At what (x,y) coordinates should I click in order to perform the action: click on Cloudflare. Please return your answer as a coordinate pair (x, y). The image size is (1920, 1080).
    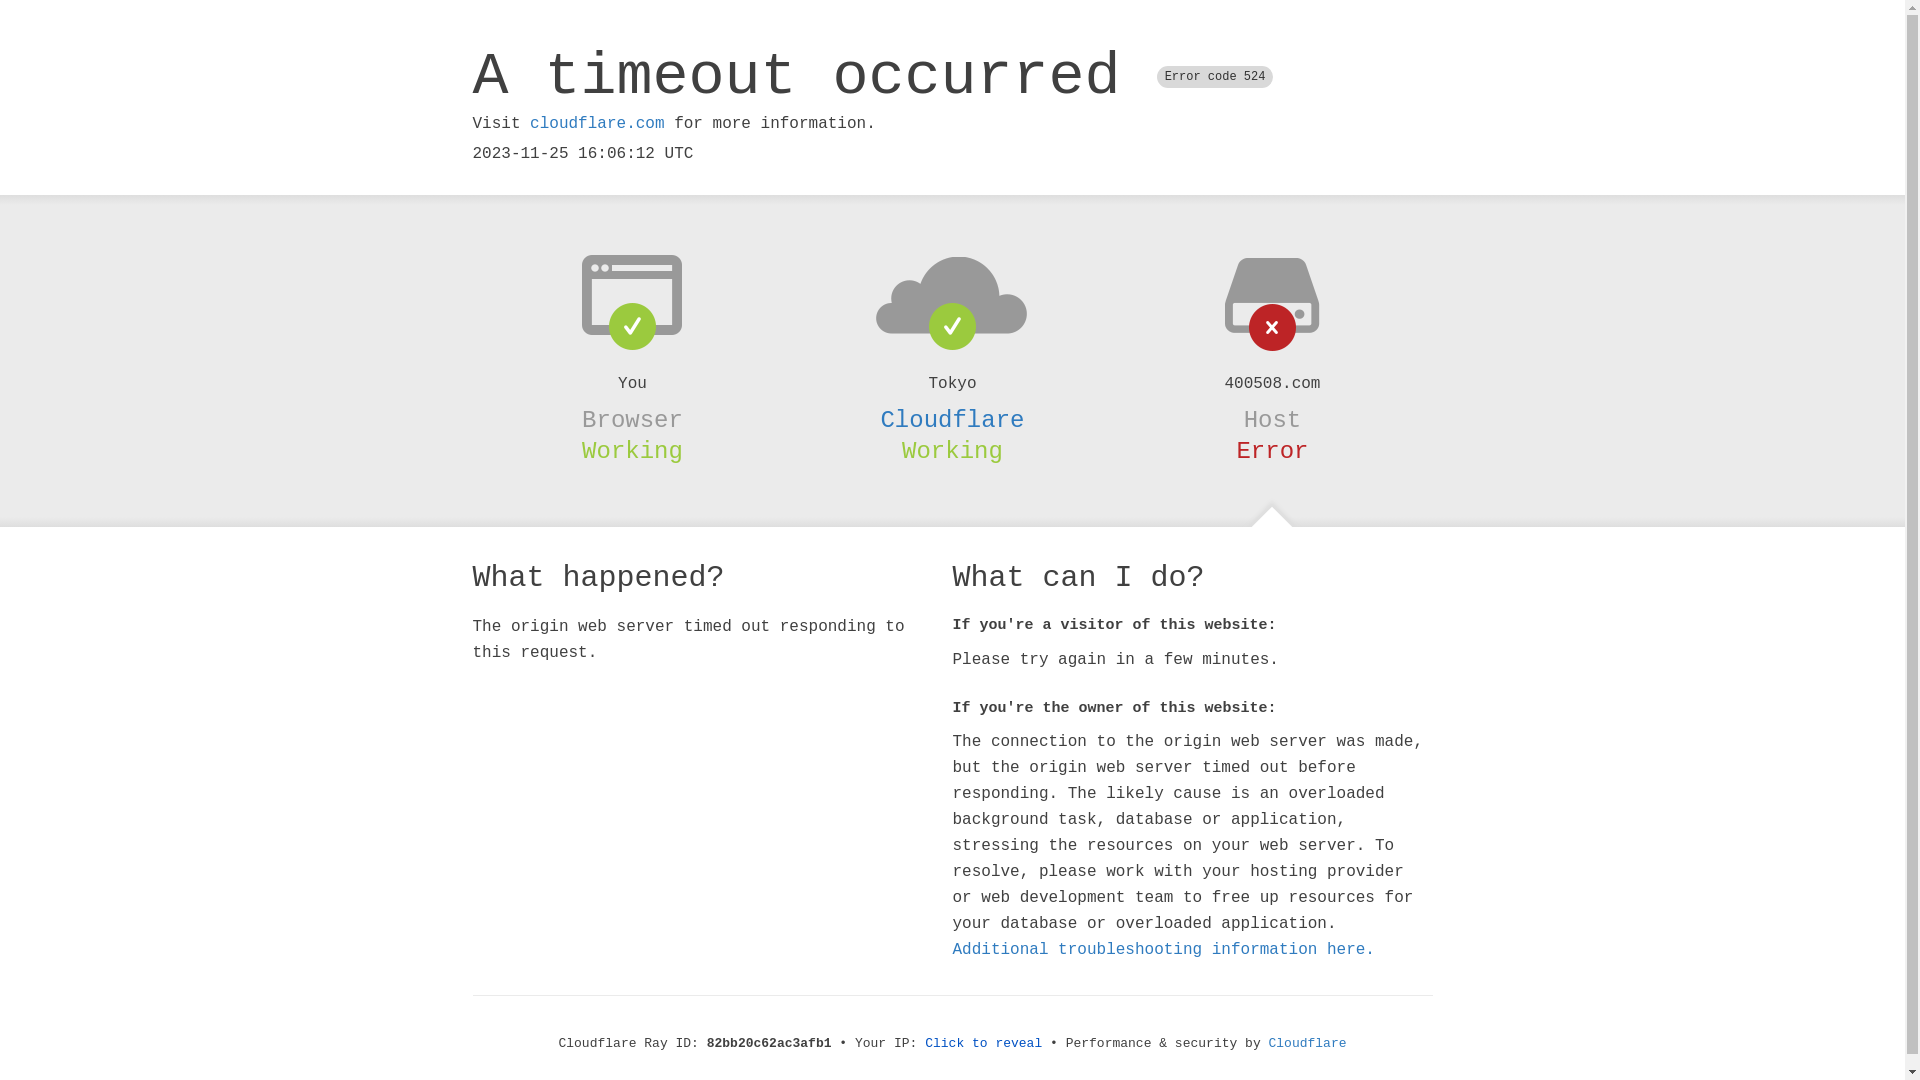
    Looking at the image, I should click on (952, 420).